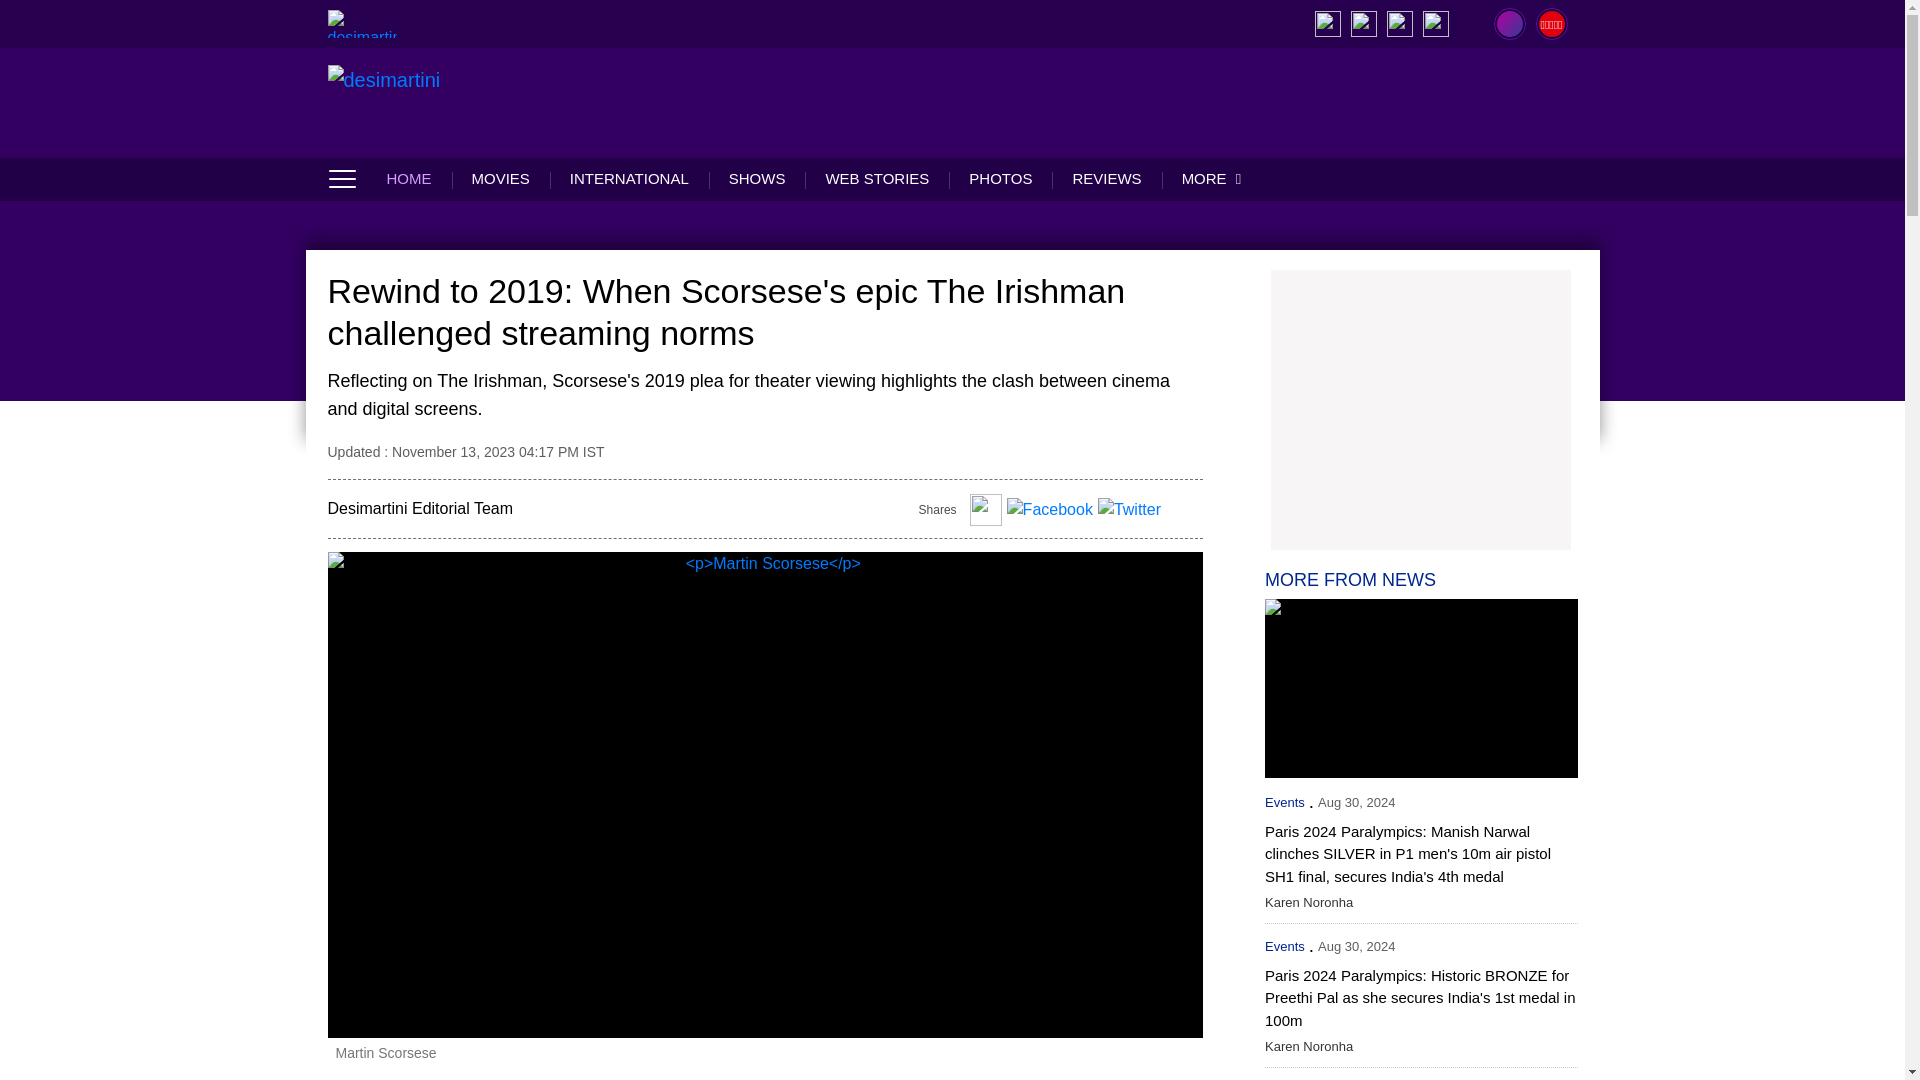  Describe the element at coordinates (1106, 178) in the screenshot. I see `REVIEWS` at that location.